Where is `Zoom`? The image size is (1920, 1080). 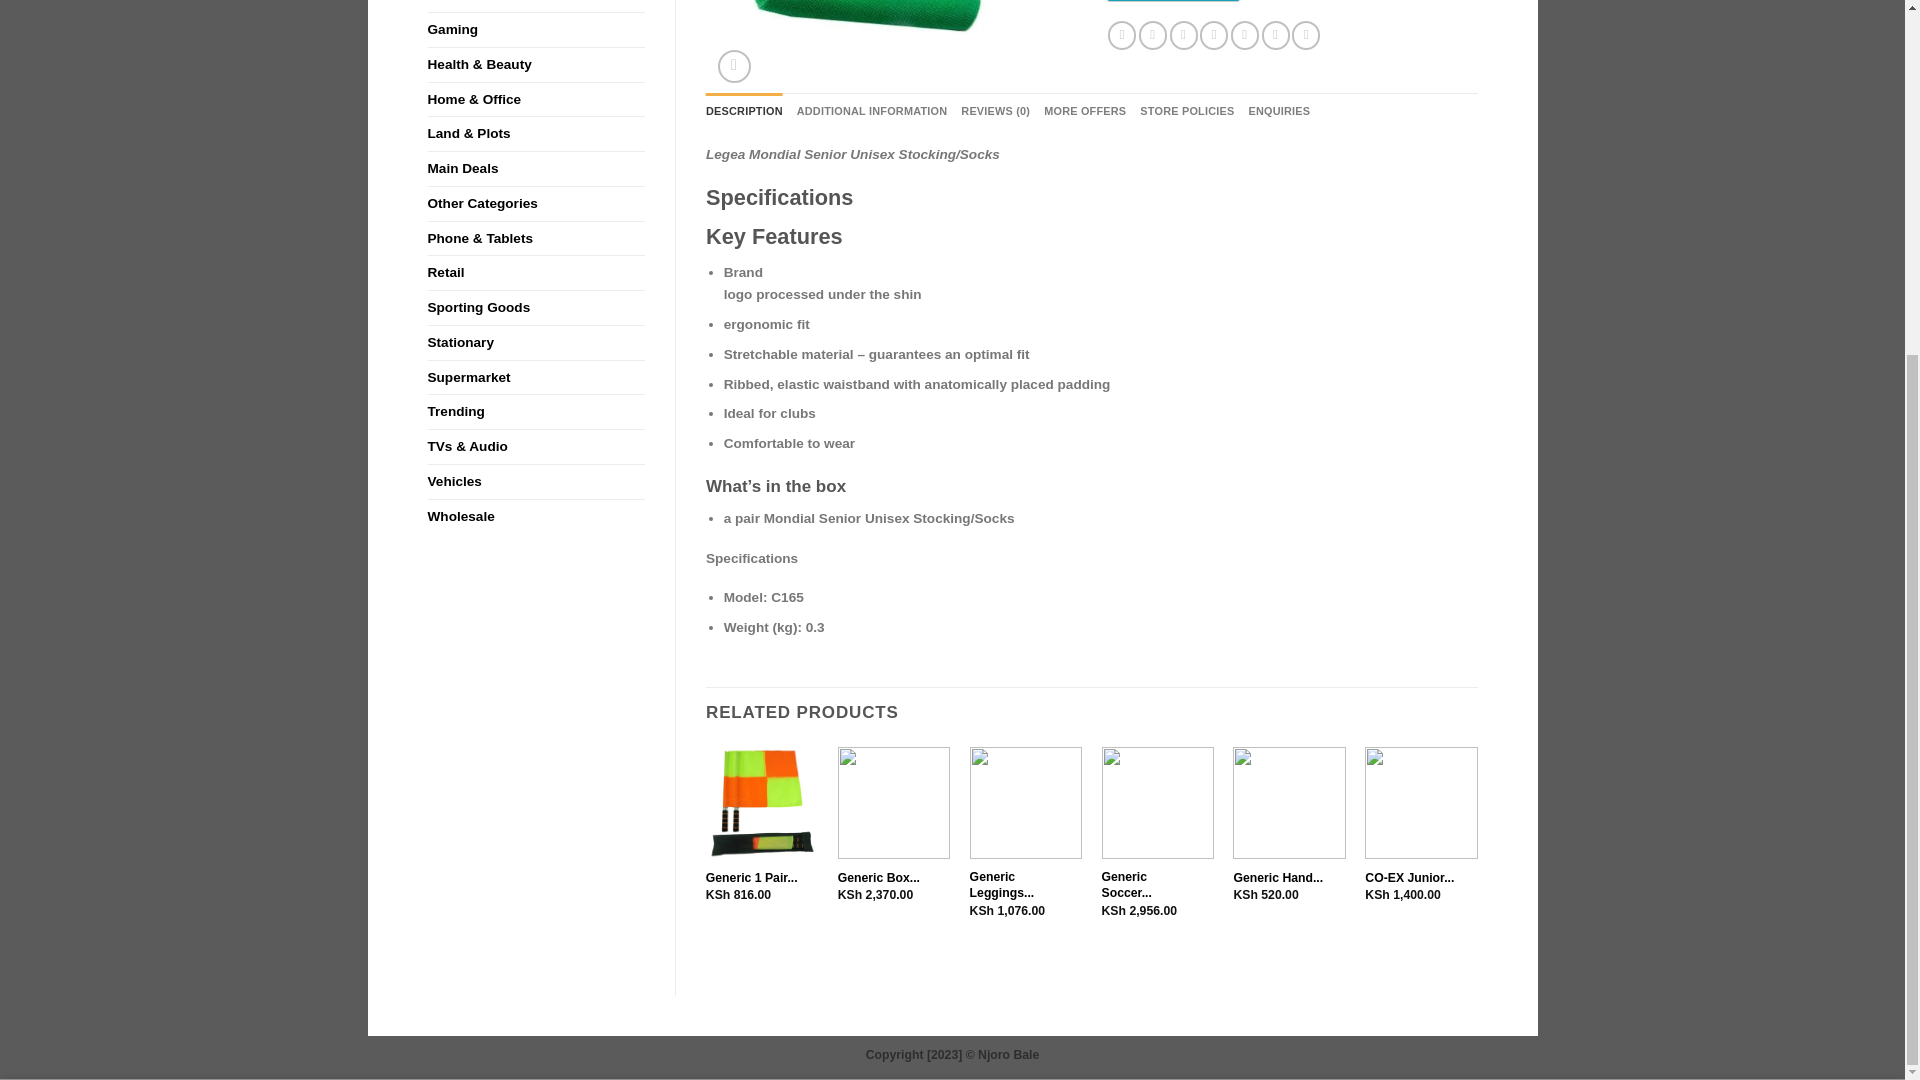
Zoom is located at coordinates (734, 66).